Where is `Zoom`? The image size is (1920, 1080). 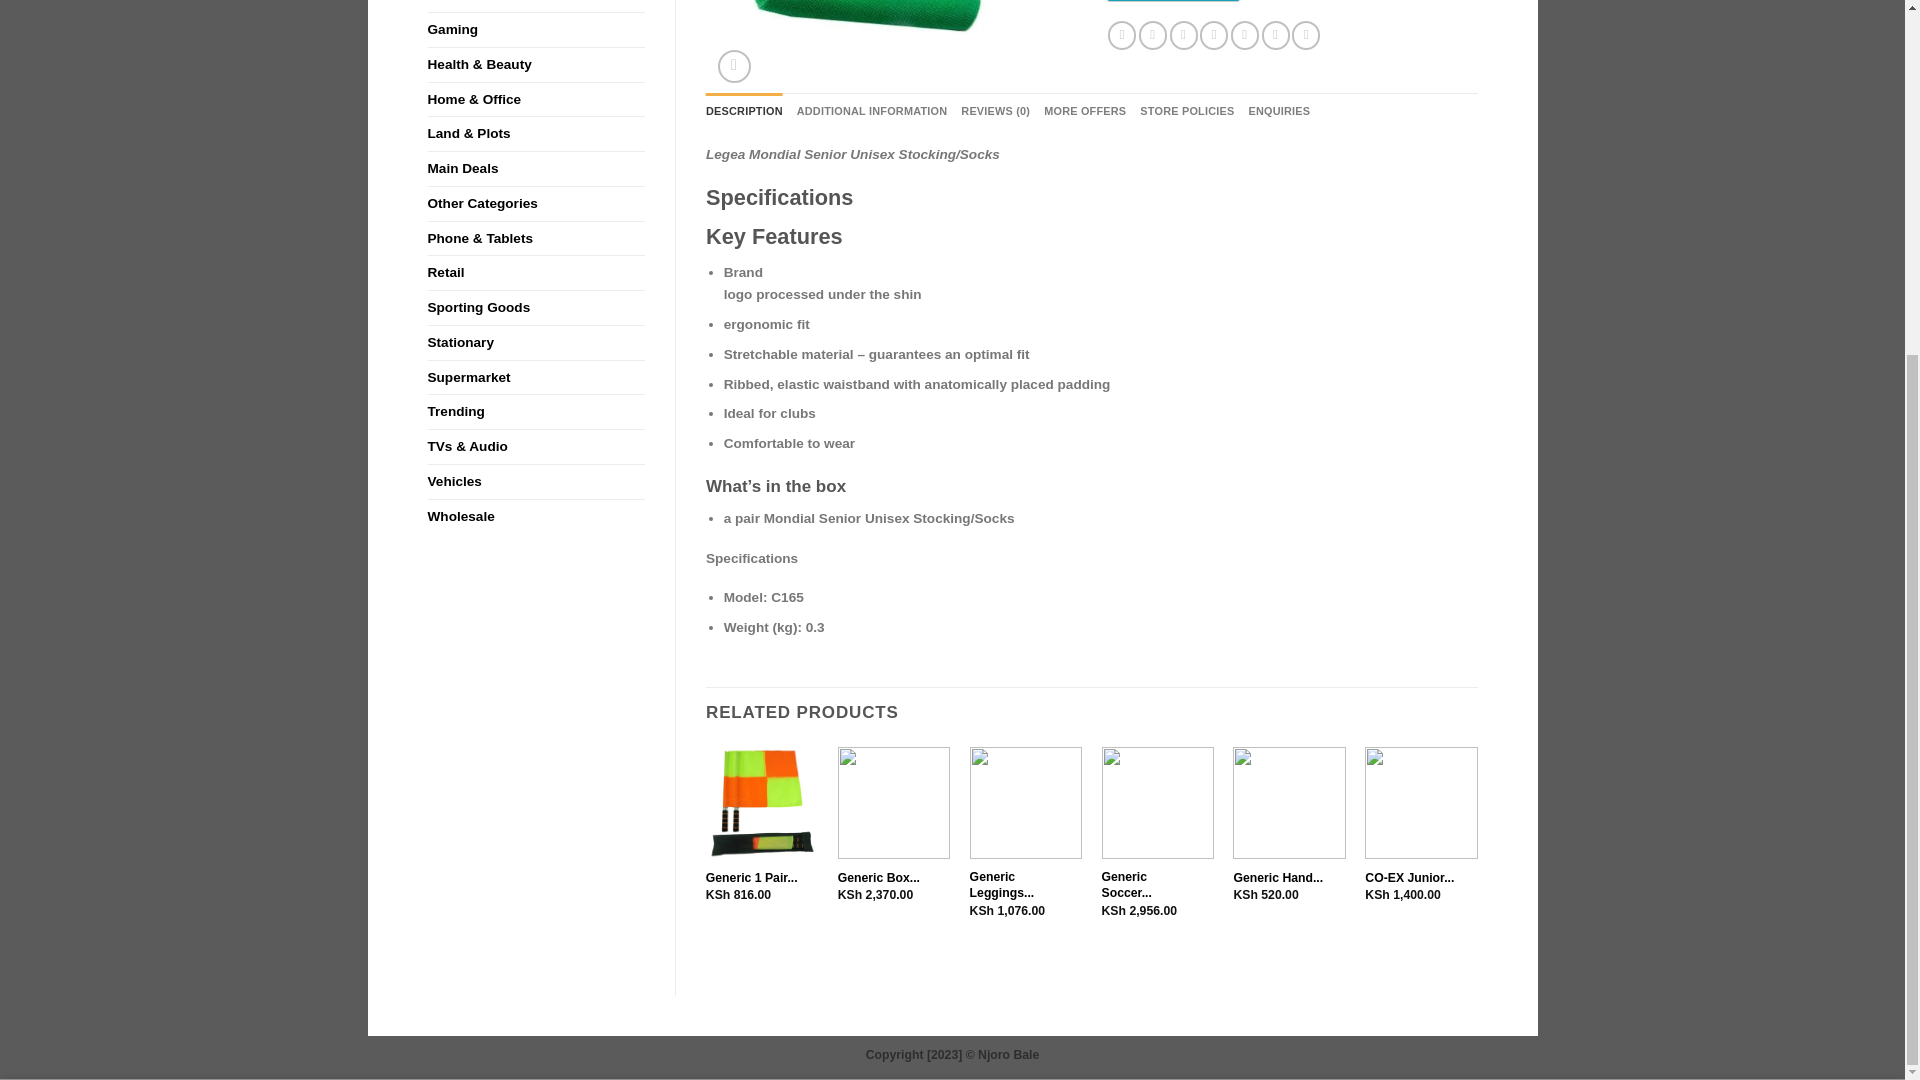
Zoom is located at coordinates (734, 66).